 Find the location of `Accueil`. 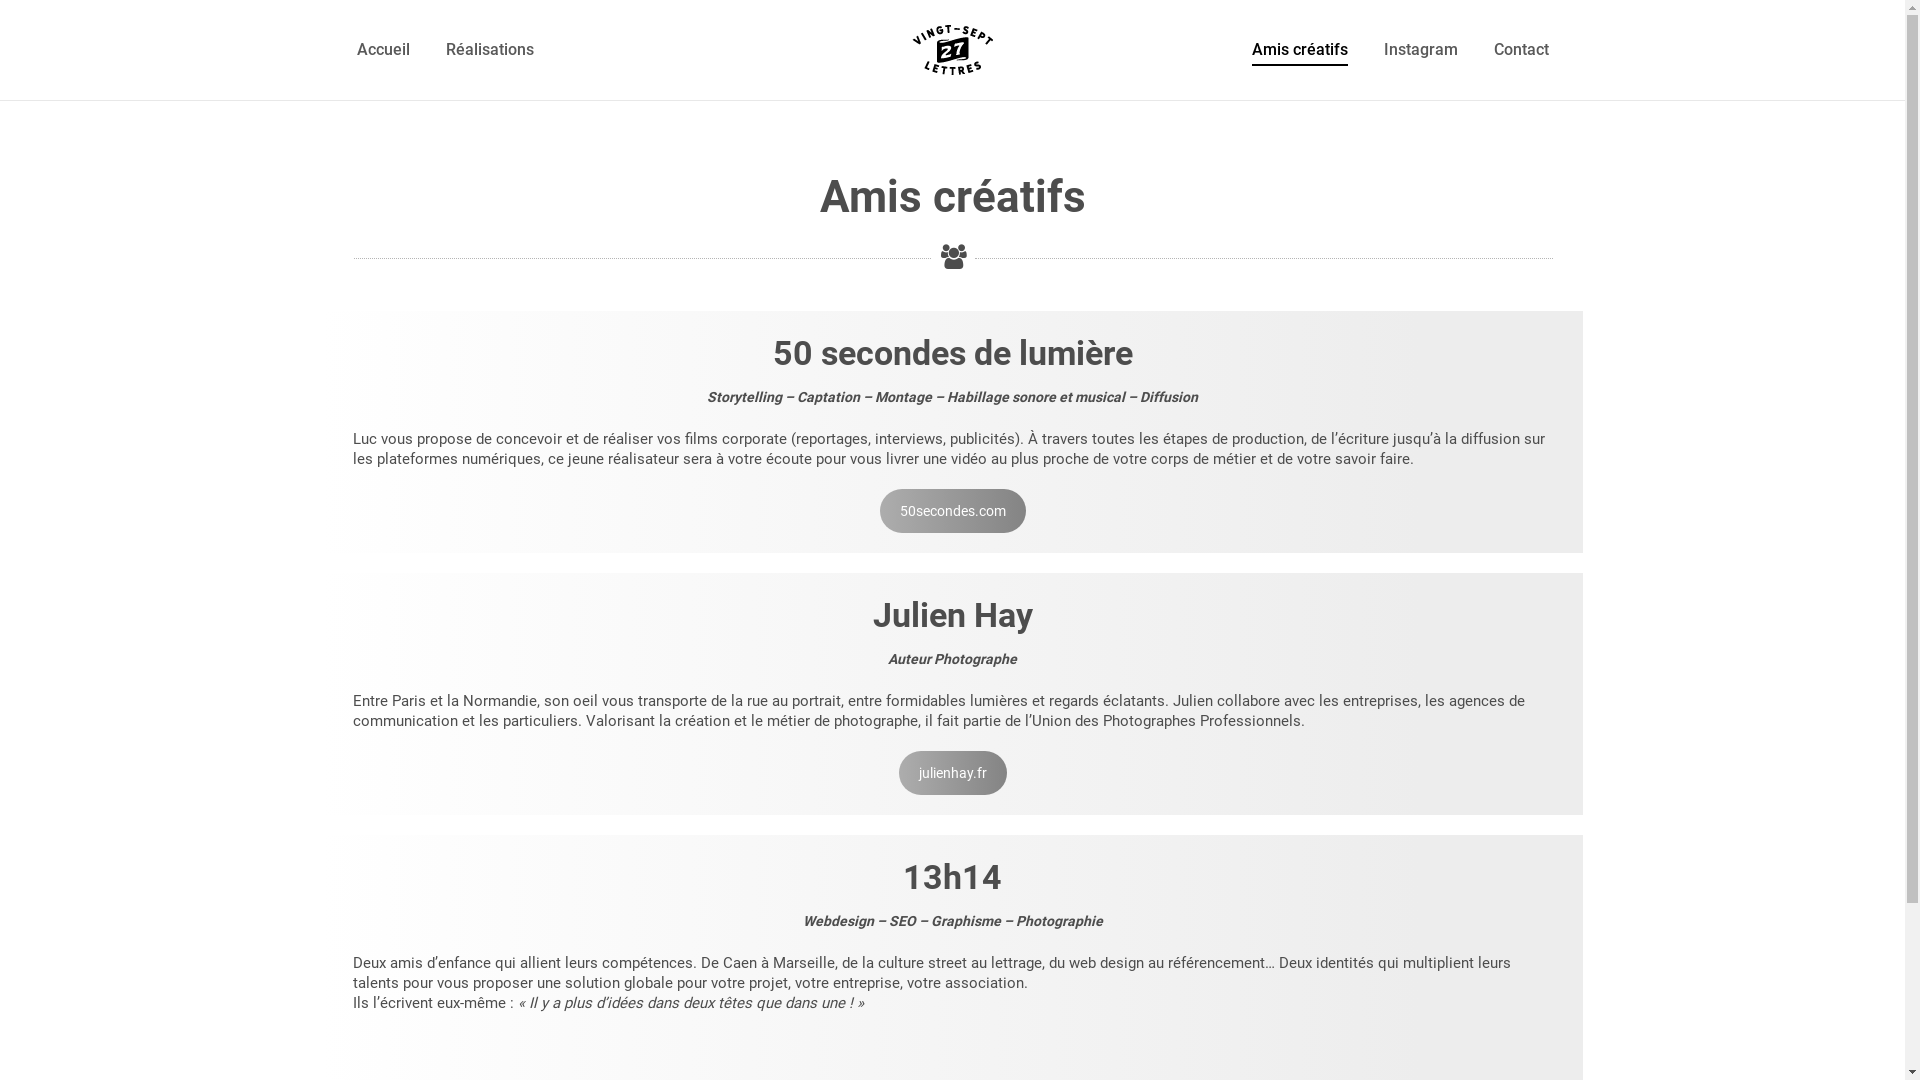

Accueil is located at coordinates (382, 50).